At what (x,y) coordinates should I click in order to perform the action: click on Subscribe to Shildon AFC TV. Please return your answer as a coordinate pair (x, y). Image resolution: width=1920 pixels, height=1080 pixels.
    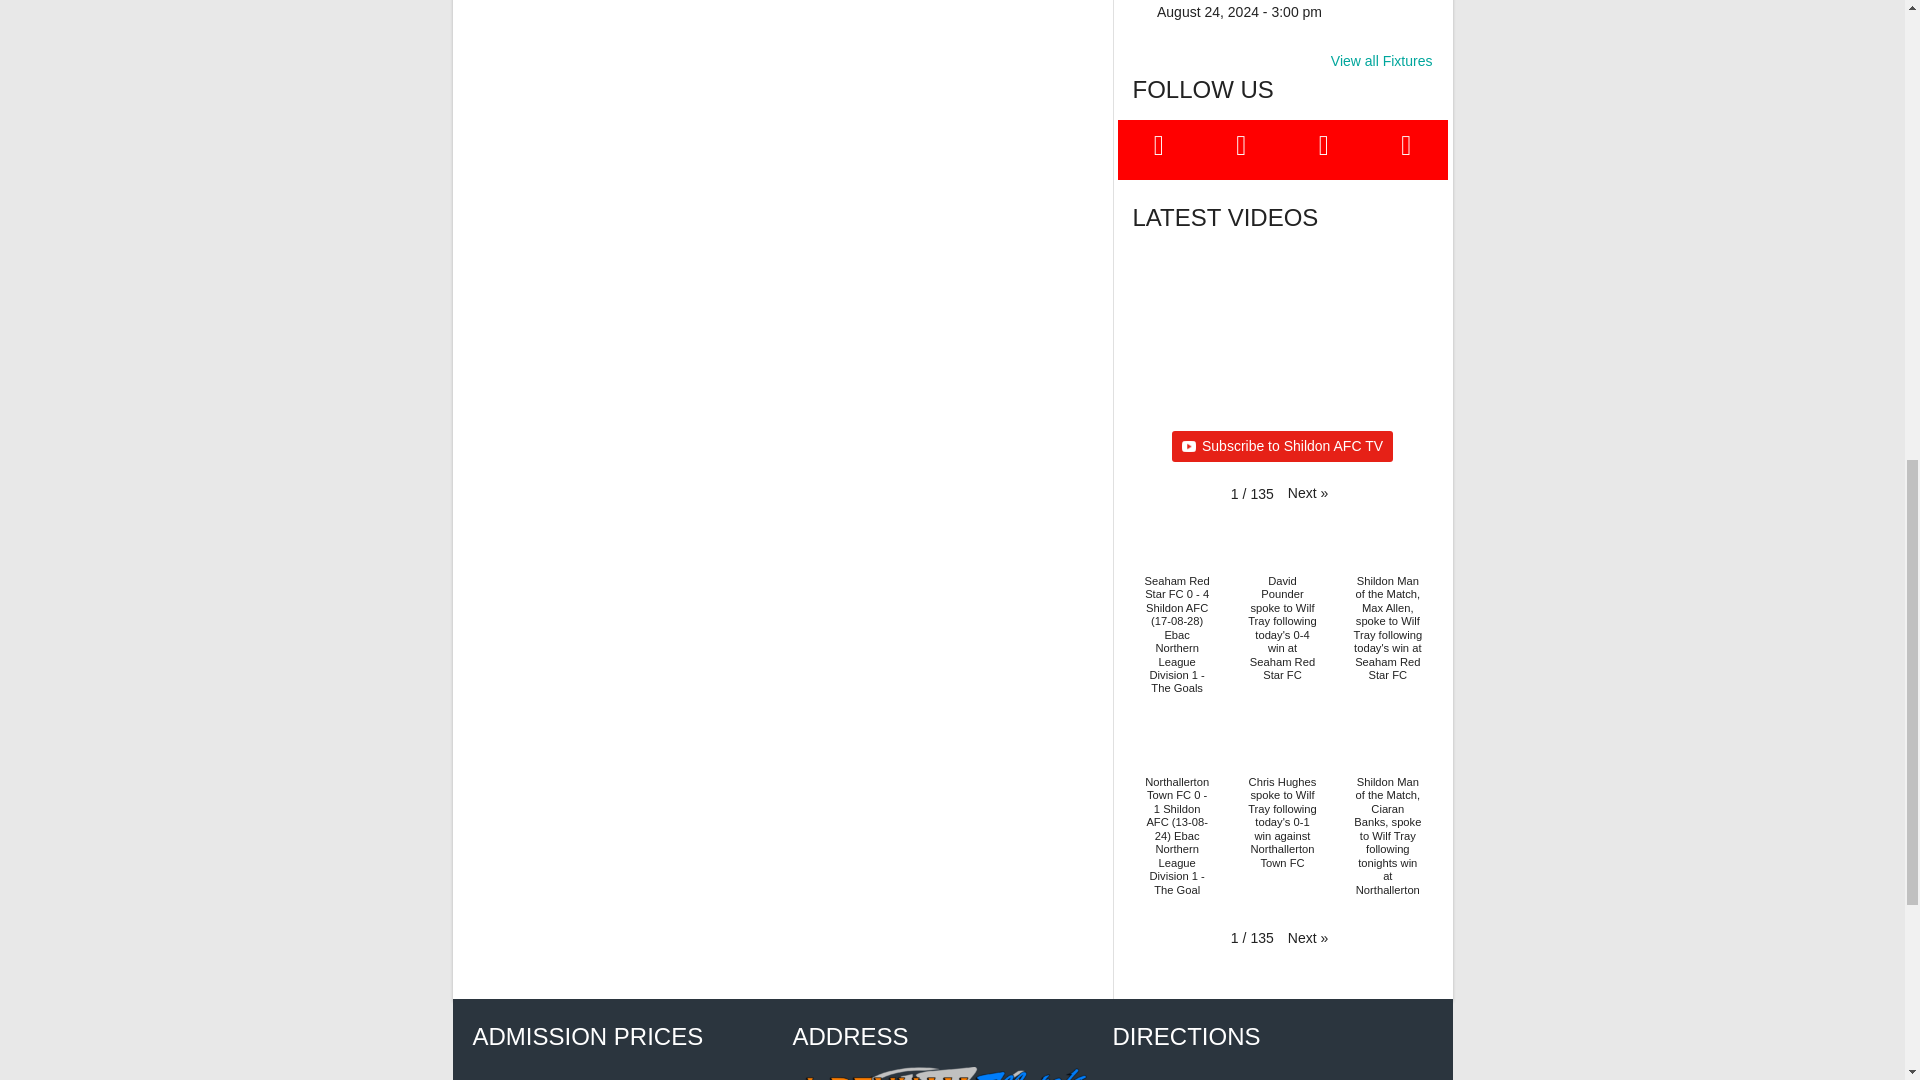
    Looking at the image, I should click on (1282, 446).